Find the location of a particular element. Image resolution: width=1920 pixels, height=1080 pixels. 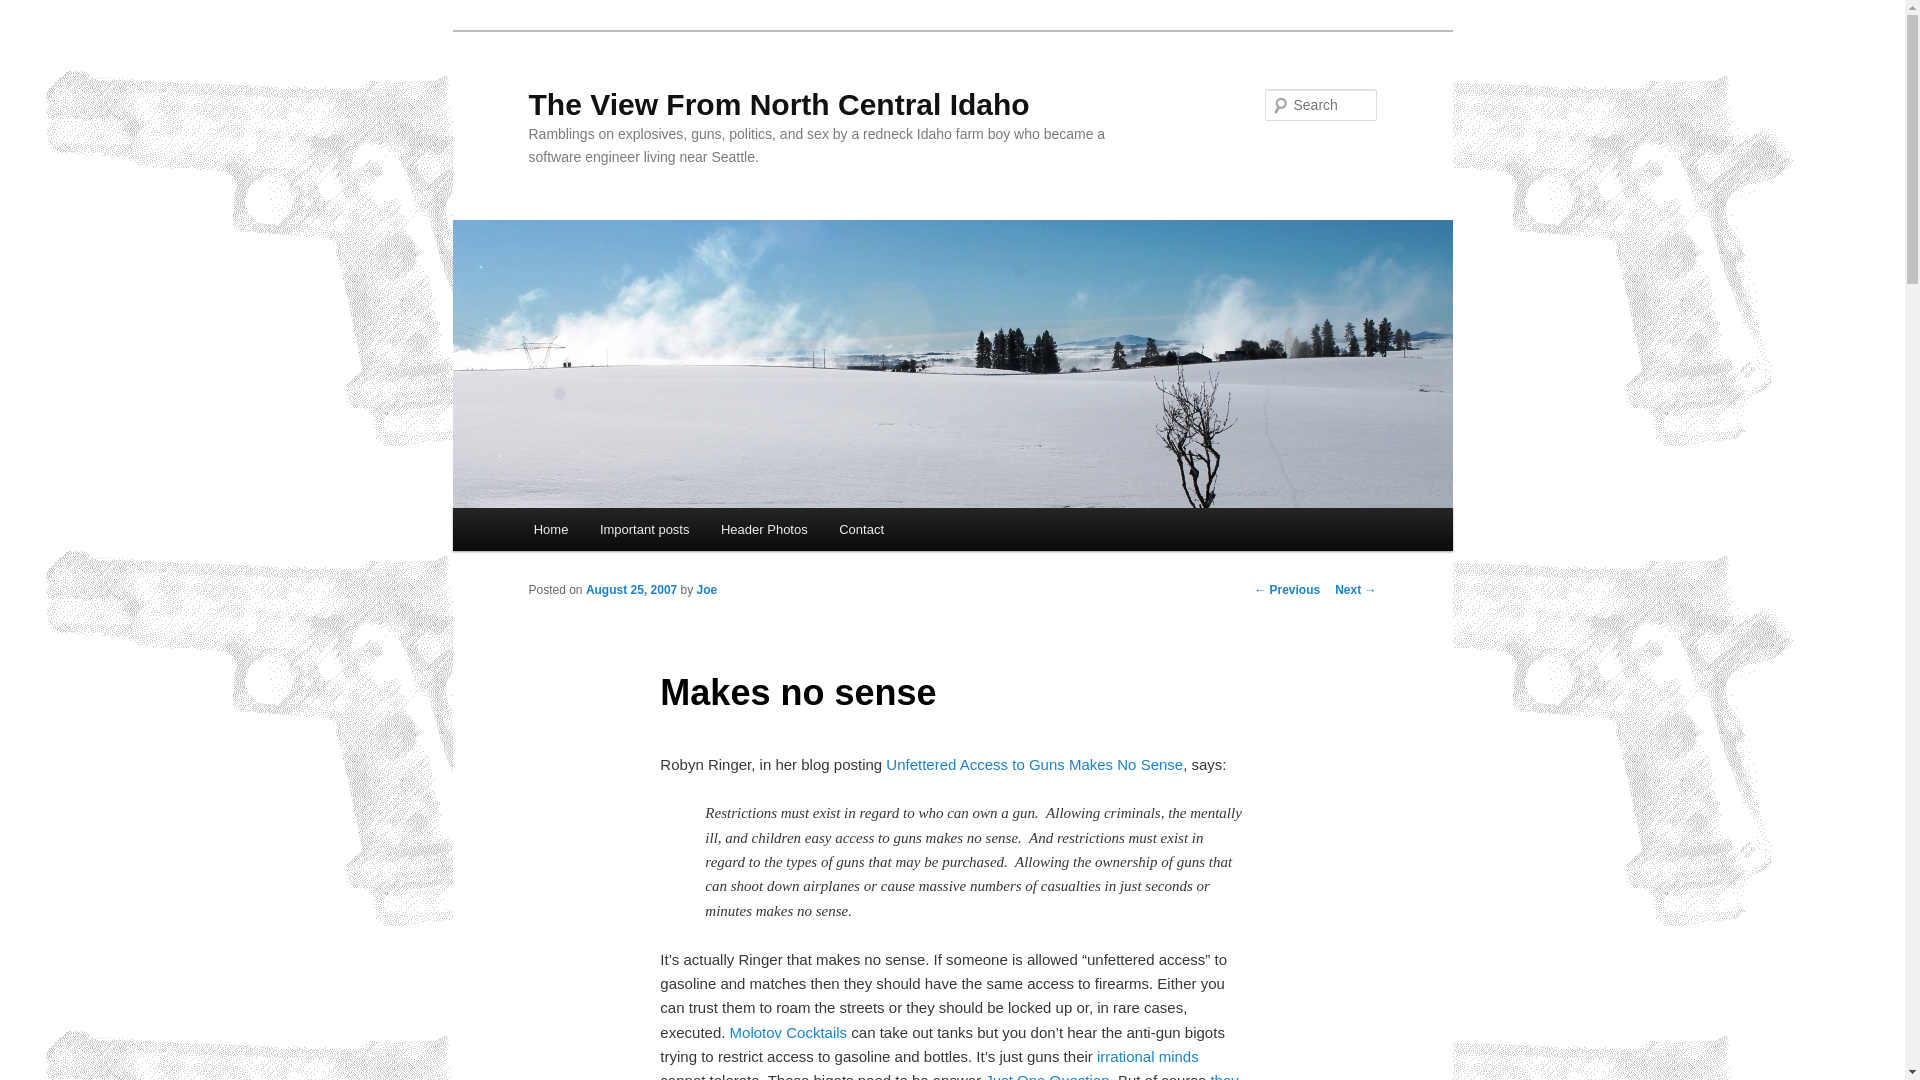

Contact is located at coordinates (860, 528).